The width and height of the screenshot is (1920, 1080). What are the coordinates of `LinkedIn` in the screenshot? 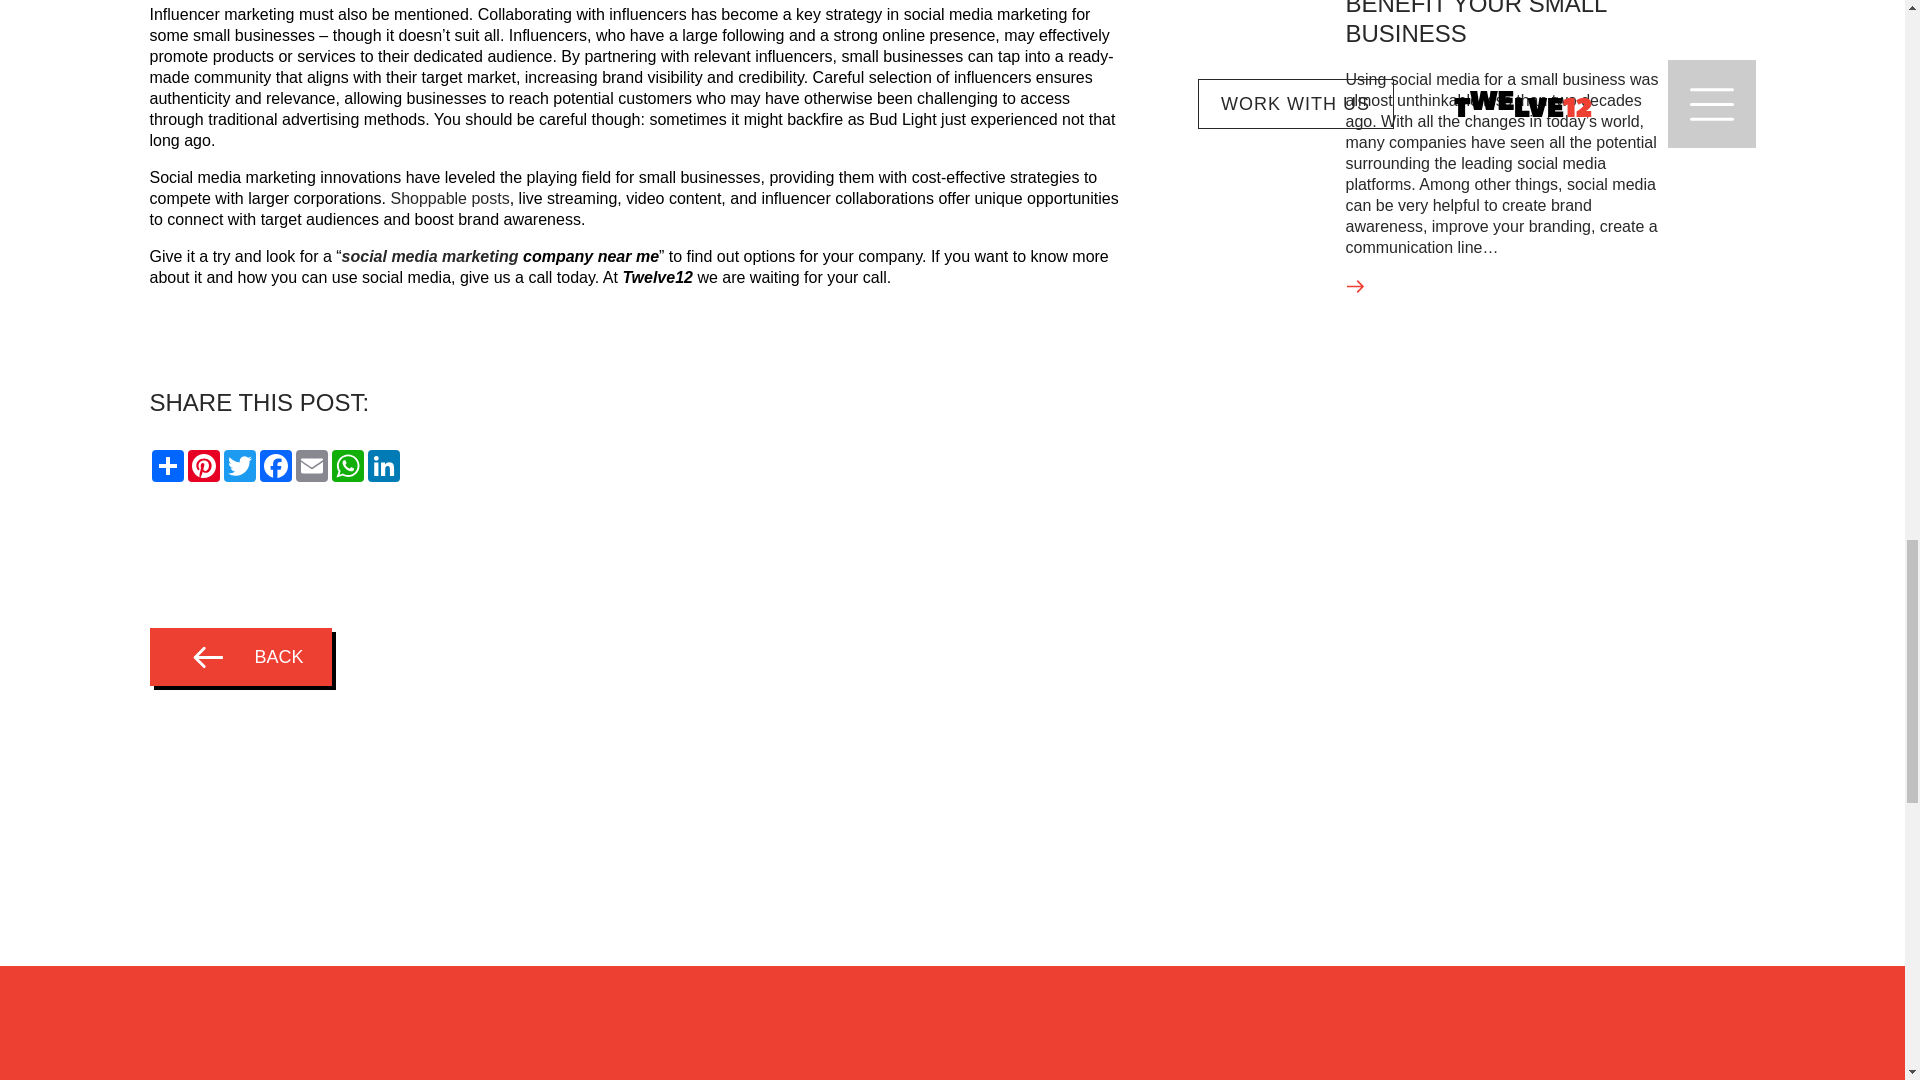 It's located at (384, 466).